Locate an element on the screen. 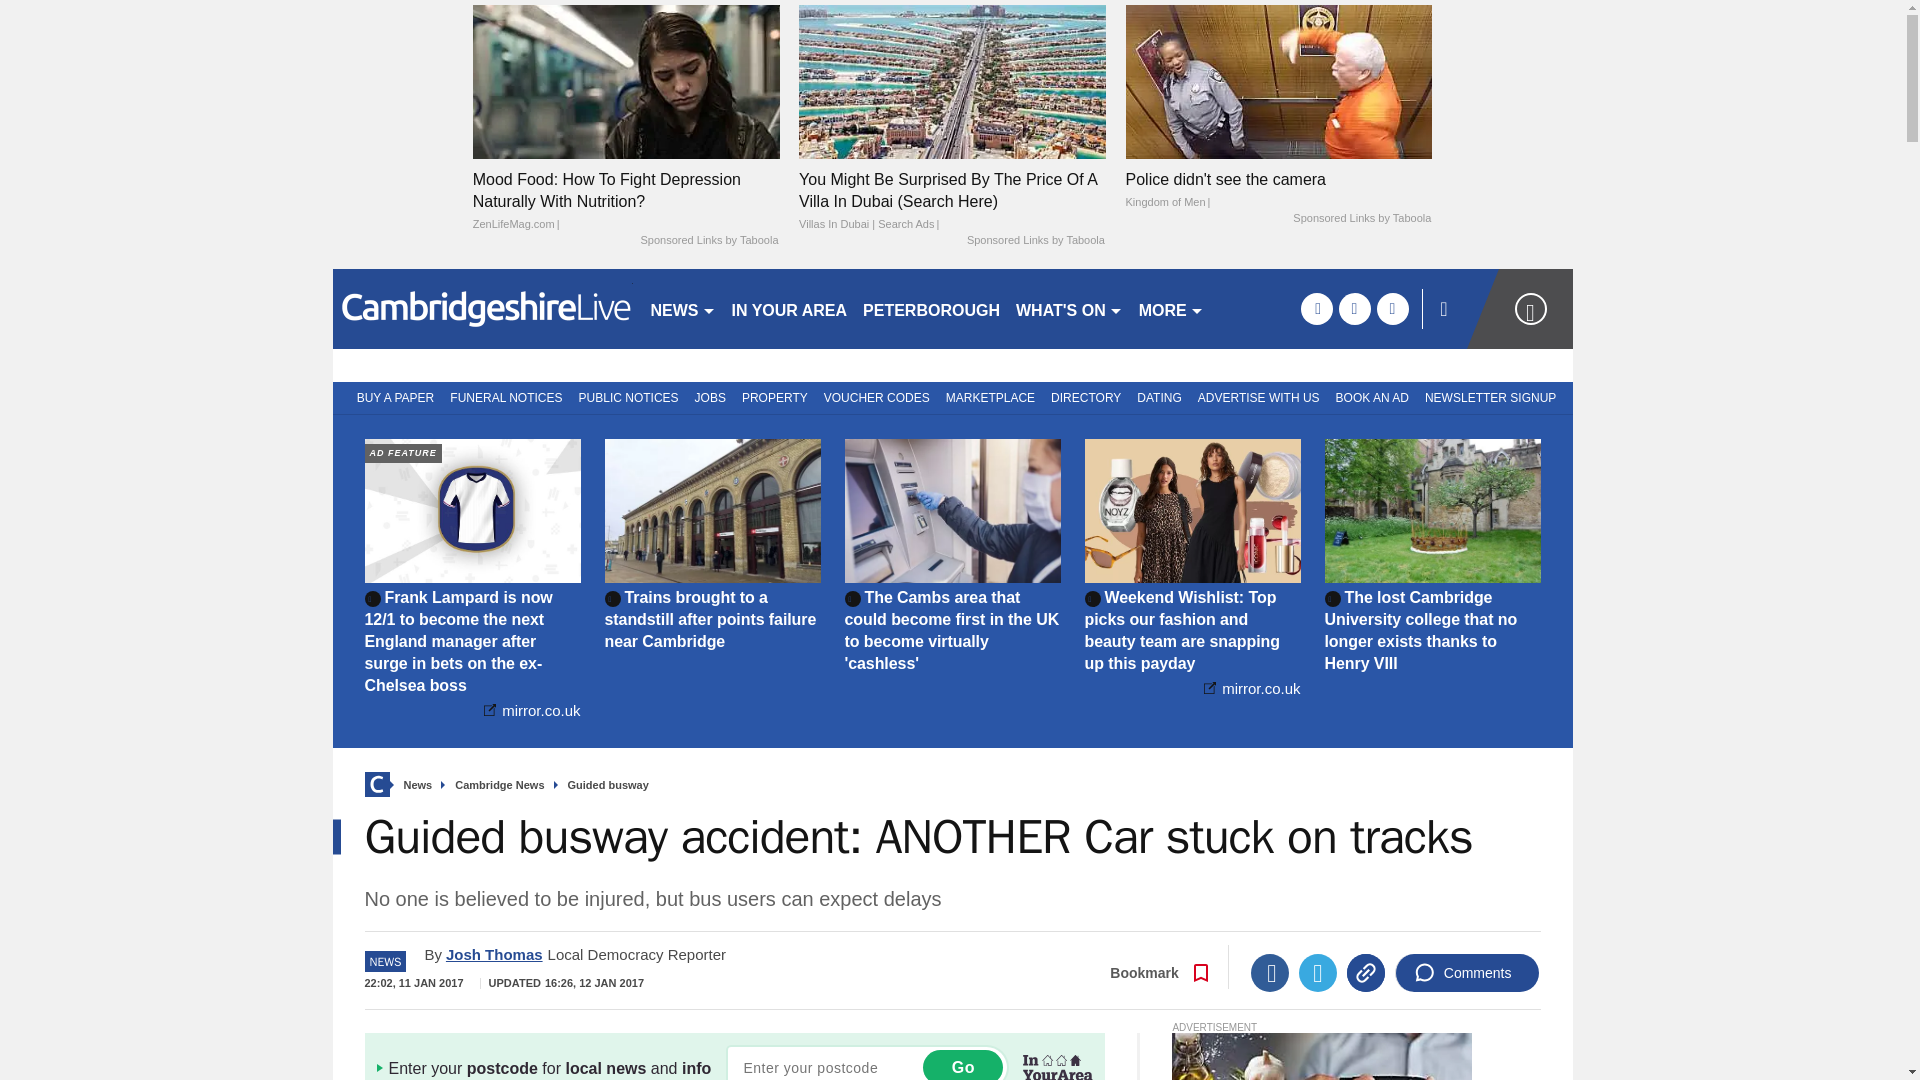 The height and width of the screenshot is (1080, 1920). WHAT'S ON is located at coordinates (1069, 308).